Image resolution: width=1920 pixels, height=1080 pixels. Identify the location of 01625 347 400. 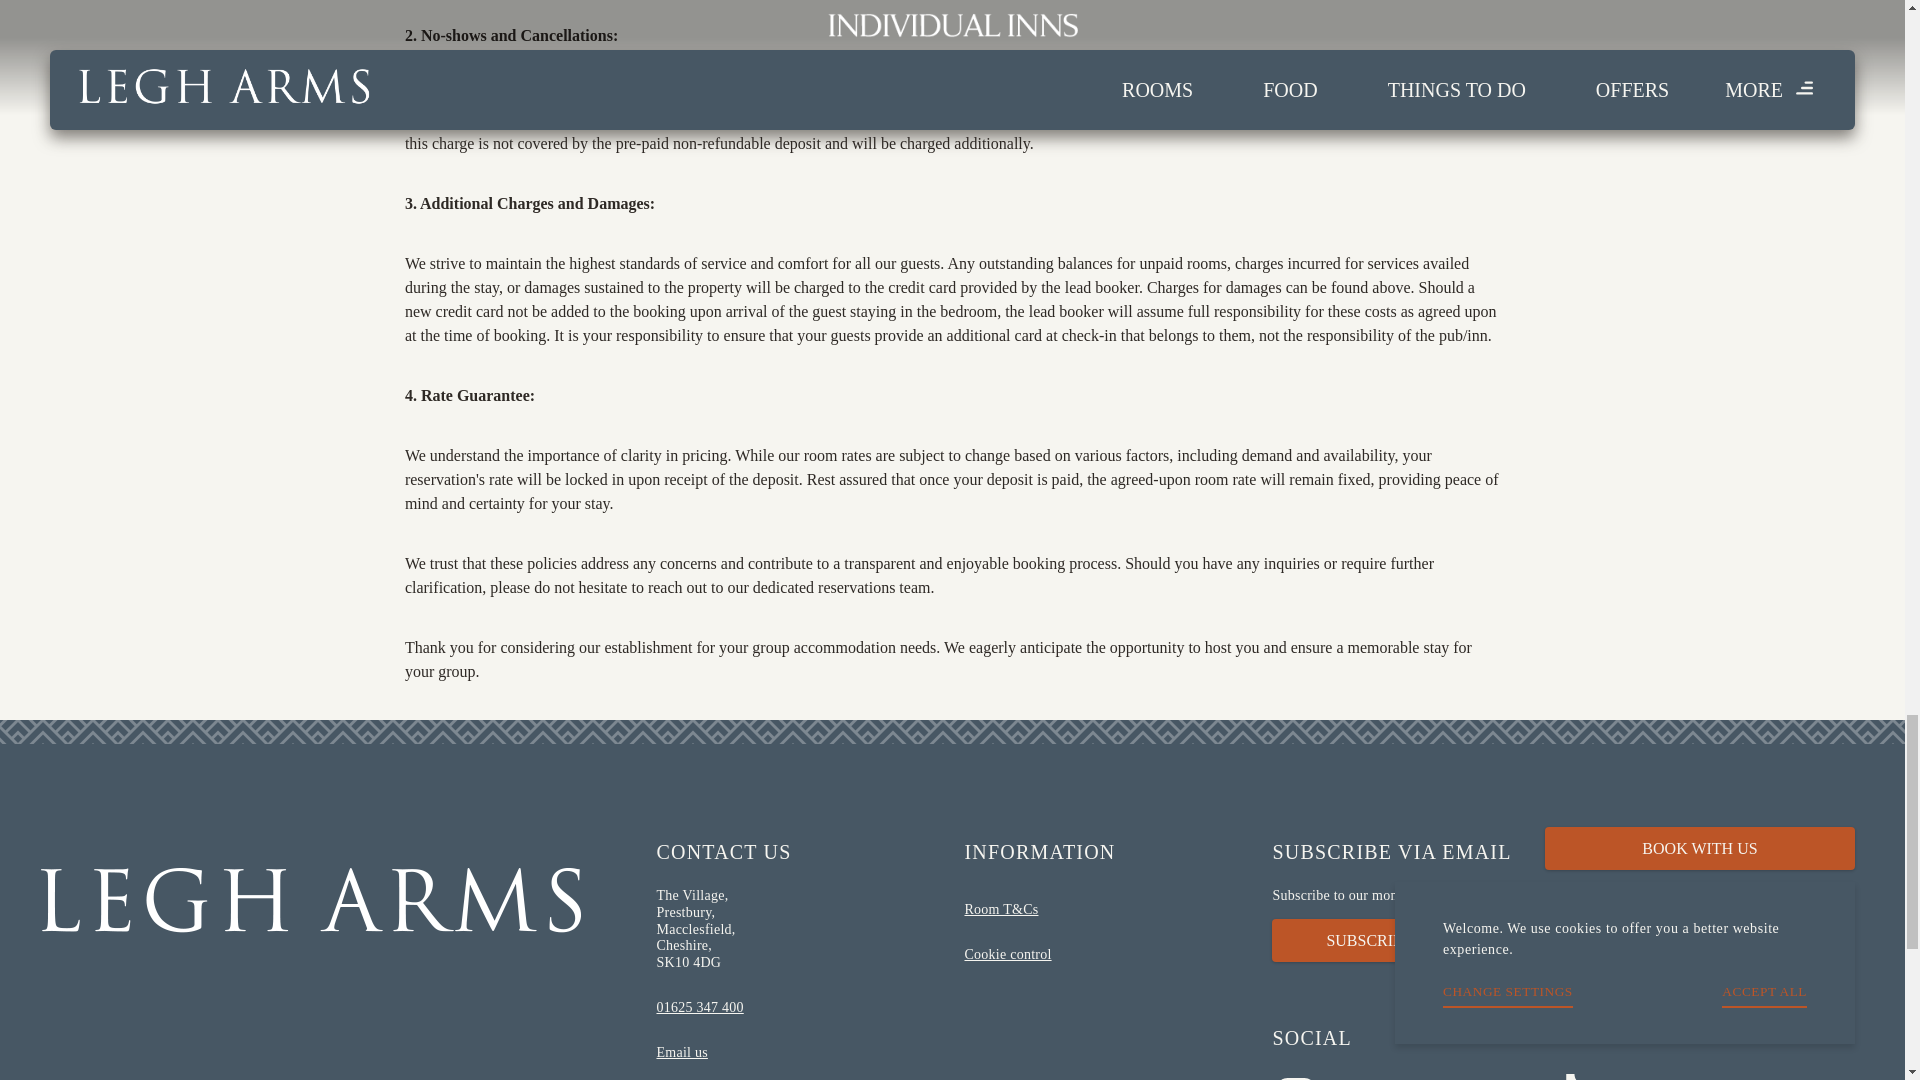
(798, 1008).